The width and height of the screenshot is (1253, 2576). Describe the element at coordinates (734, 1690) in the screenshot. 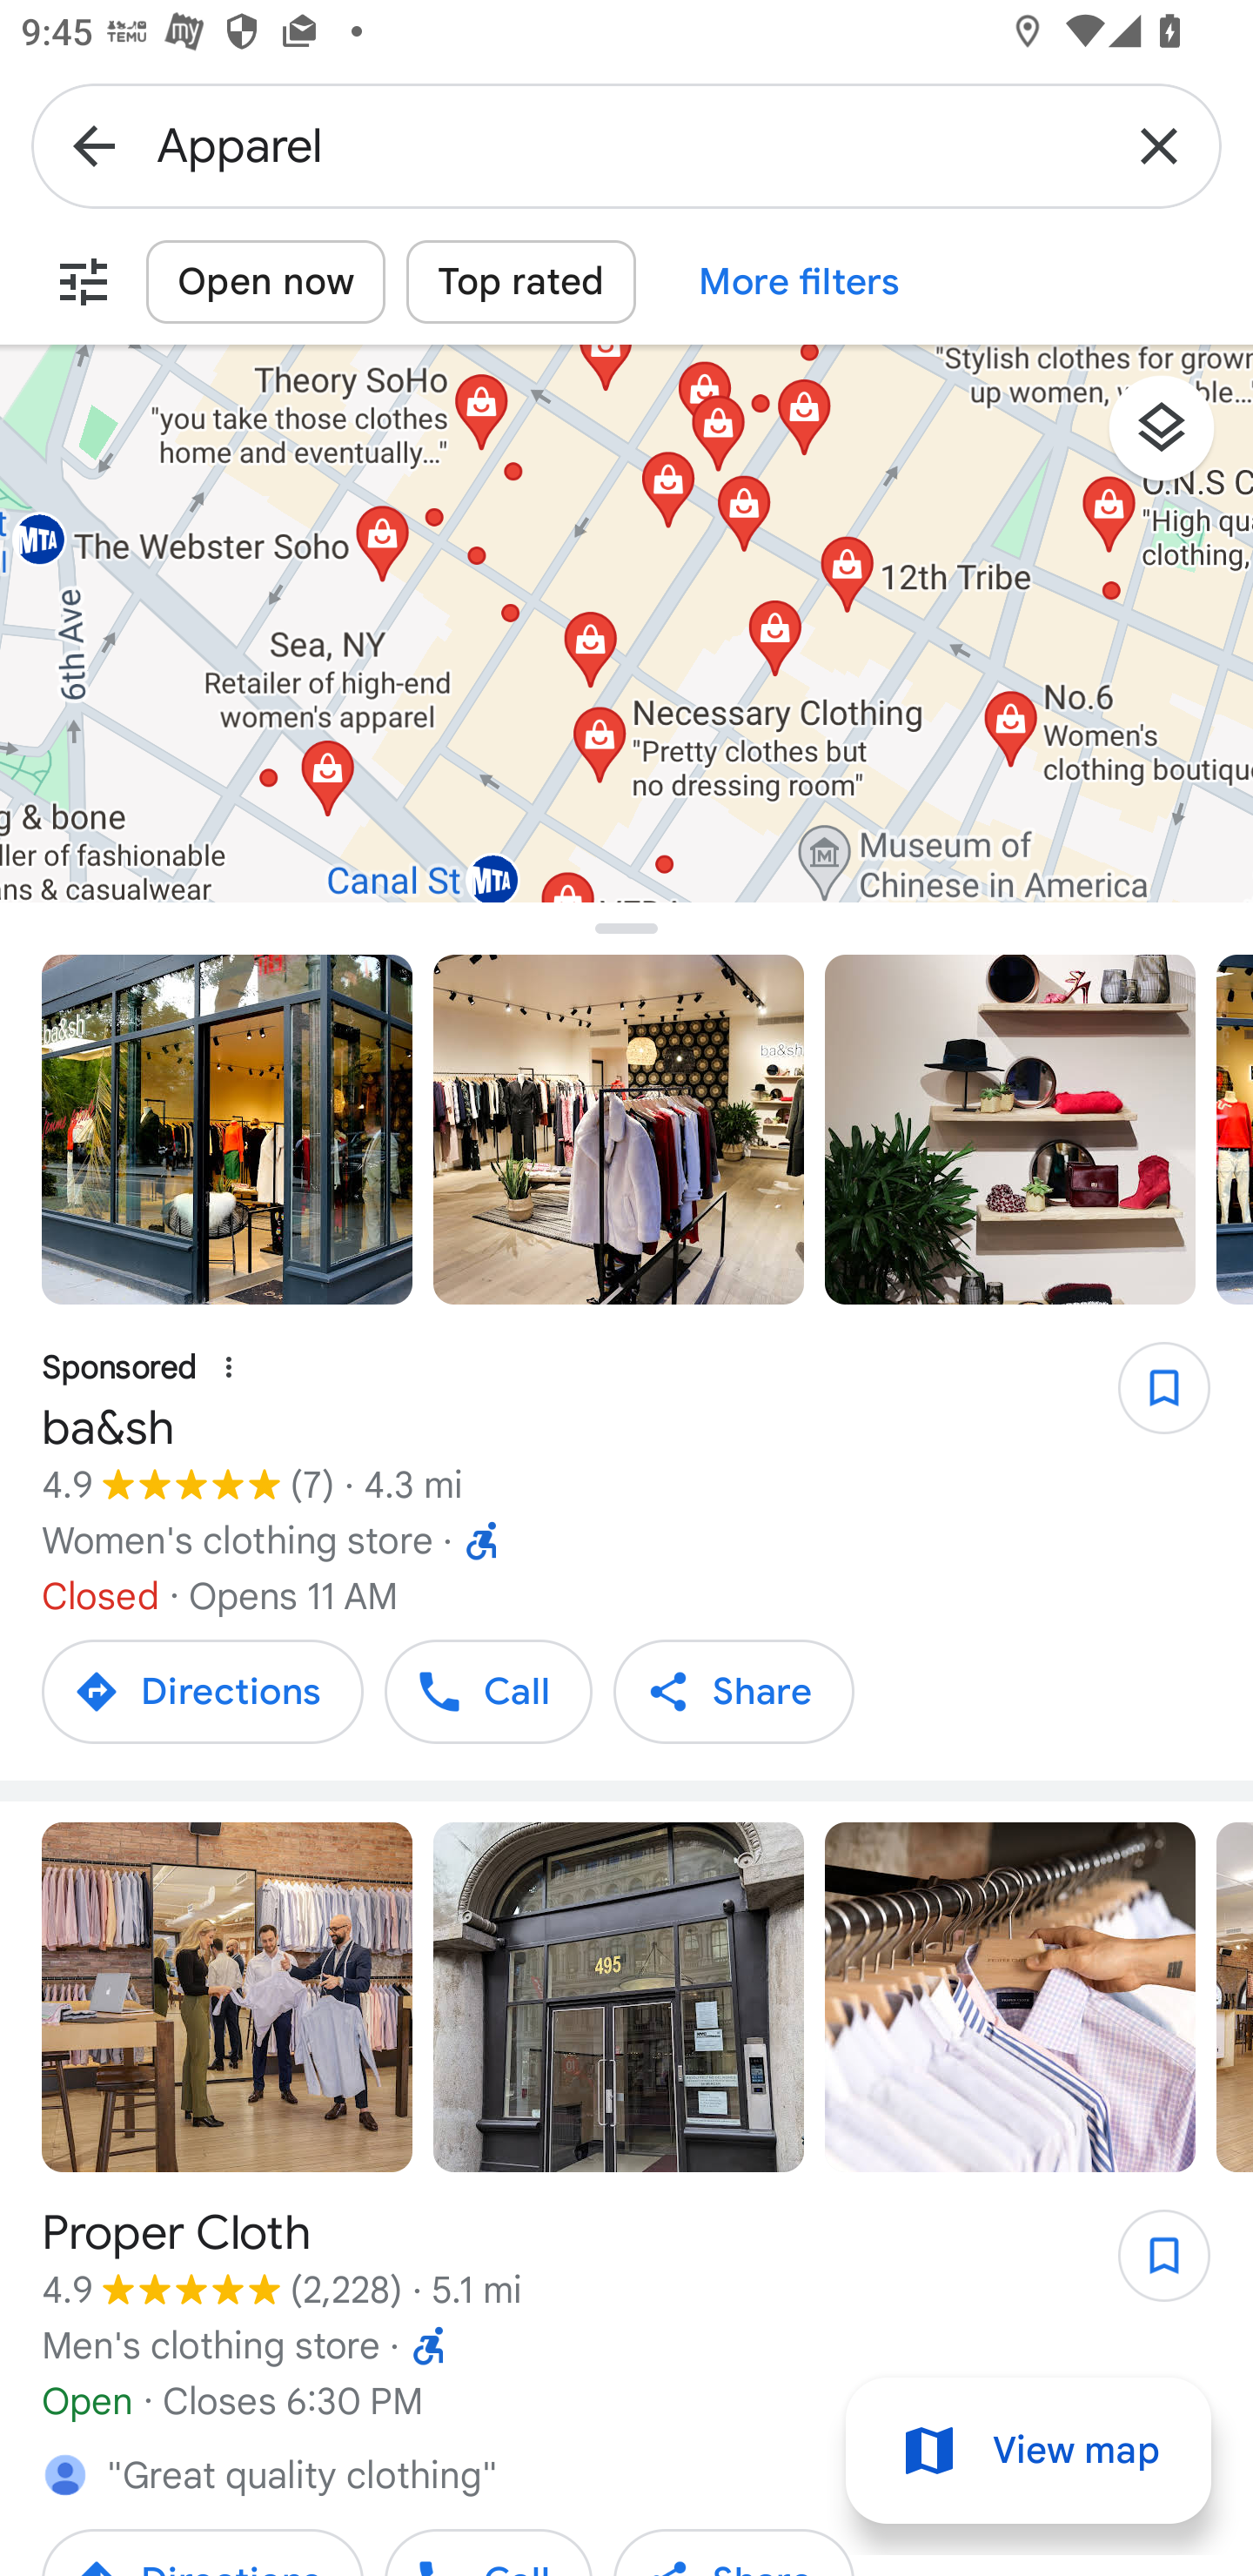

I see `Share ba&sh Share Share ba&sh` at that location.